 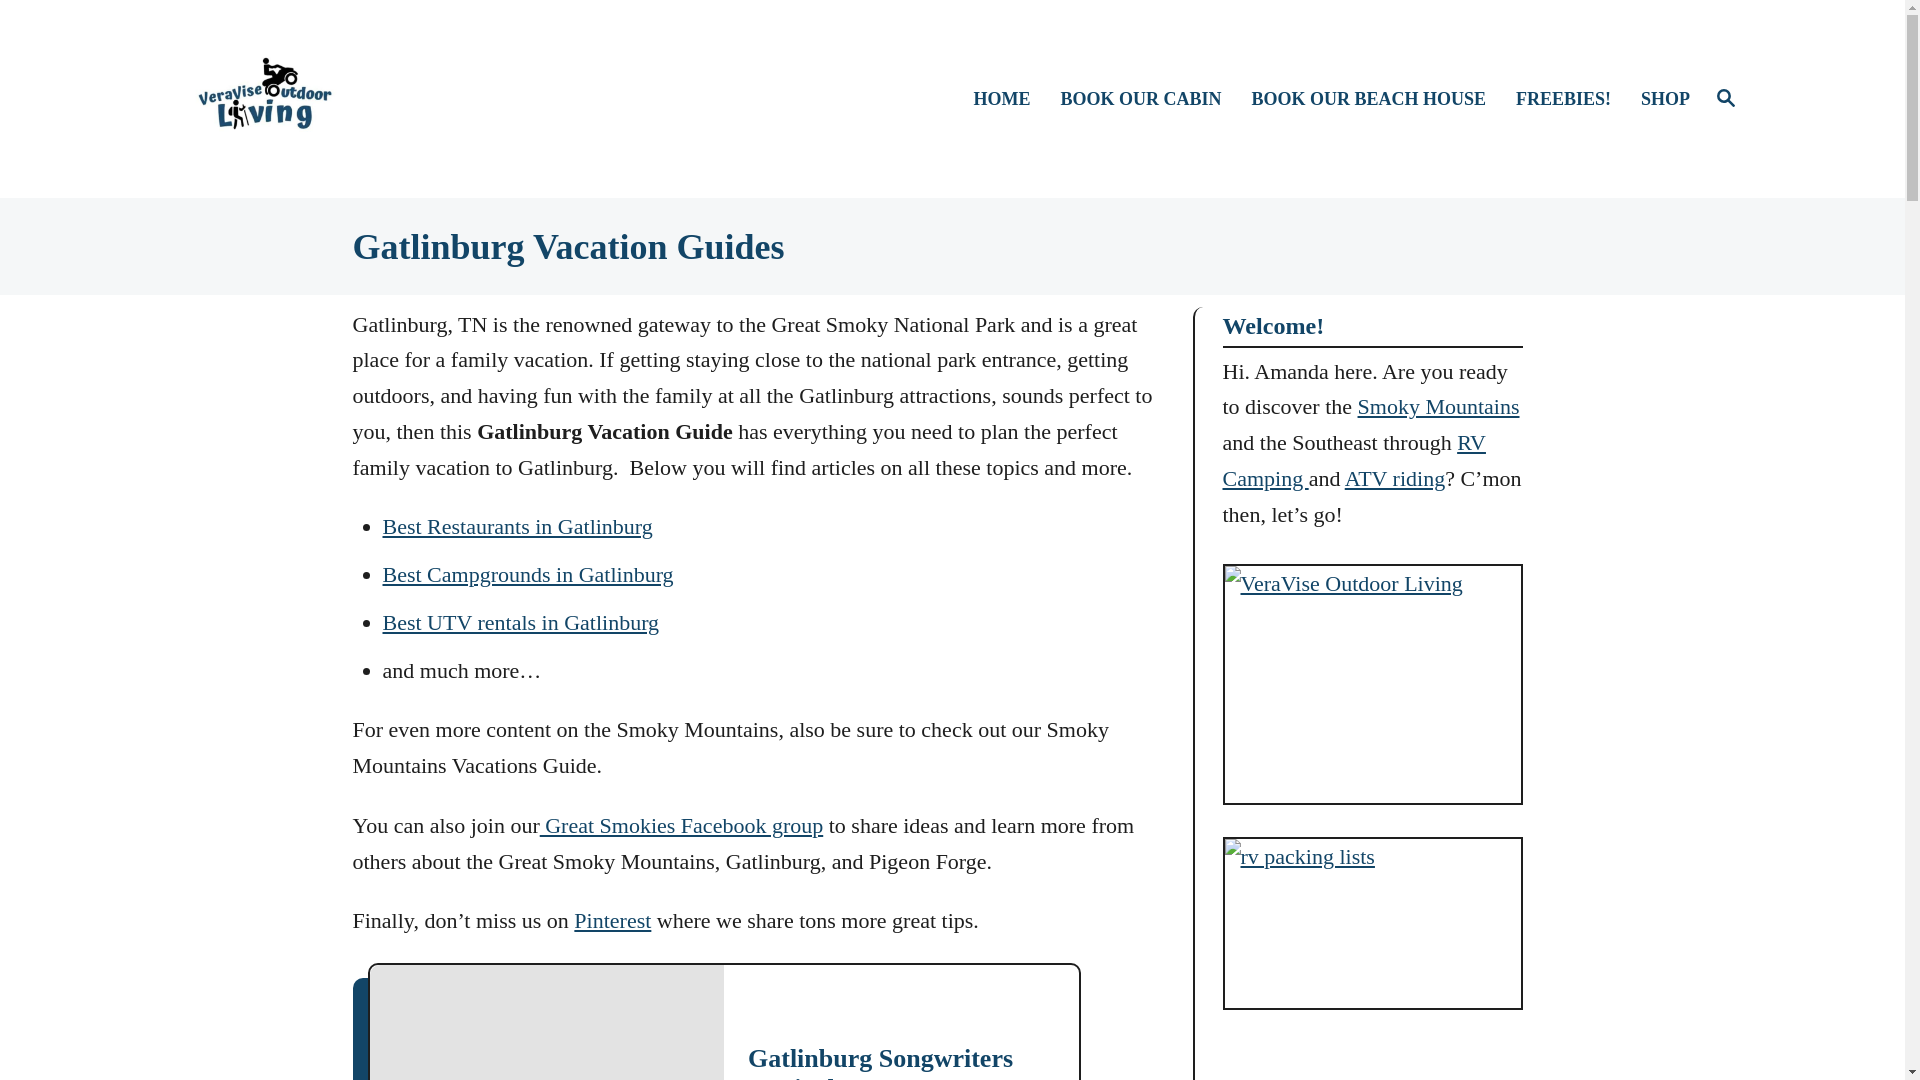 I want to click on VeraVise Outdoor Living, so click(x=528, y=574).